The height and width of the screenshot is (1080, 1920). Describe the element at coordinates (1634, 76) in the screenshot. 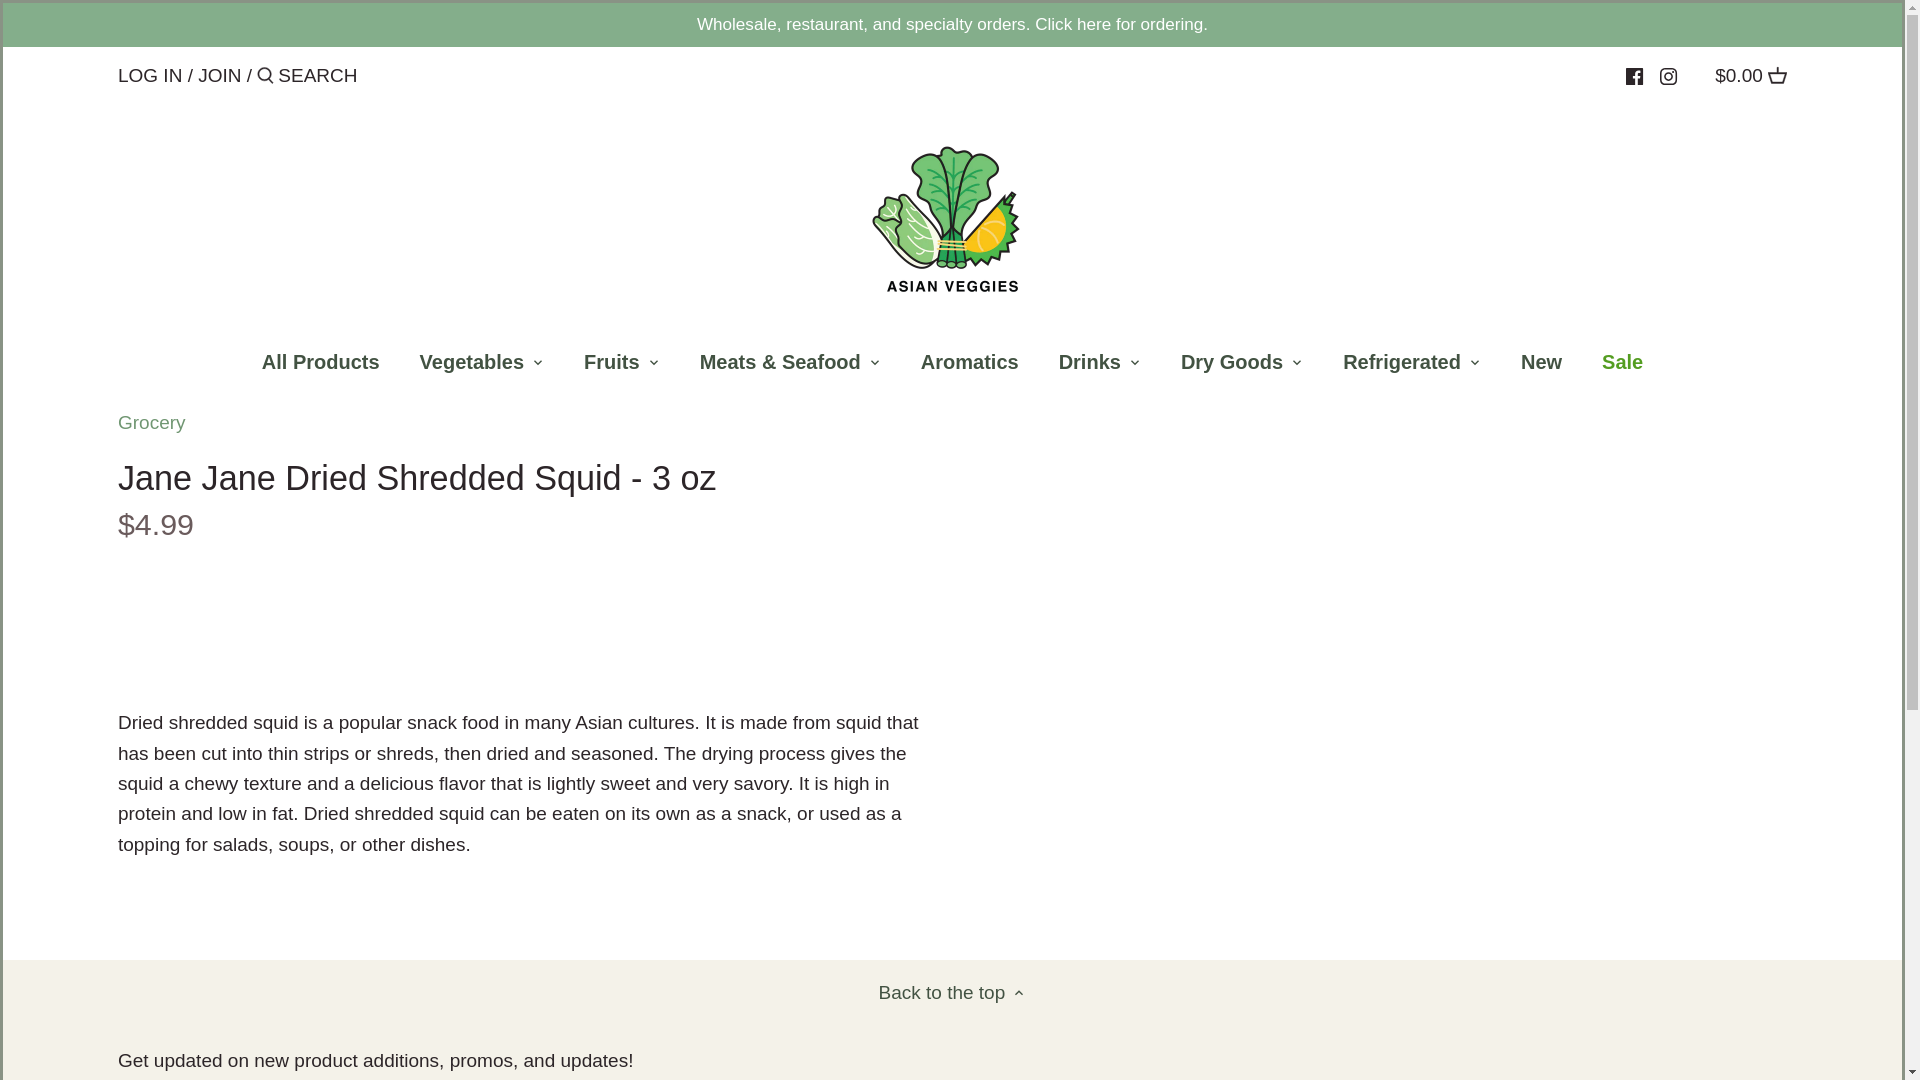

I see `FACEBOOK` at that location.